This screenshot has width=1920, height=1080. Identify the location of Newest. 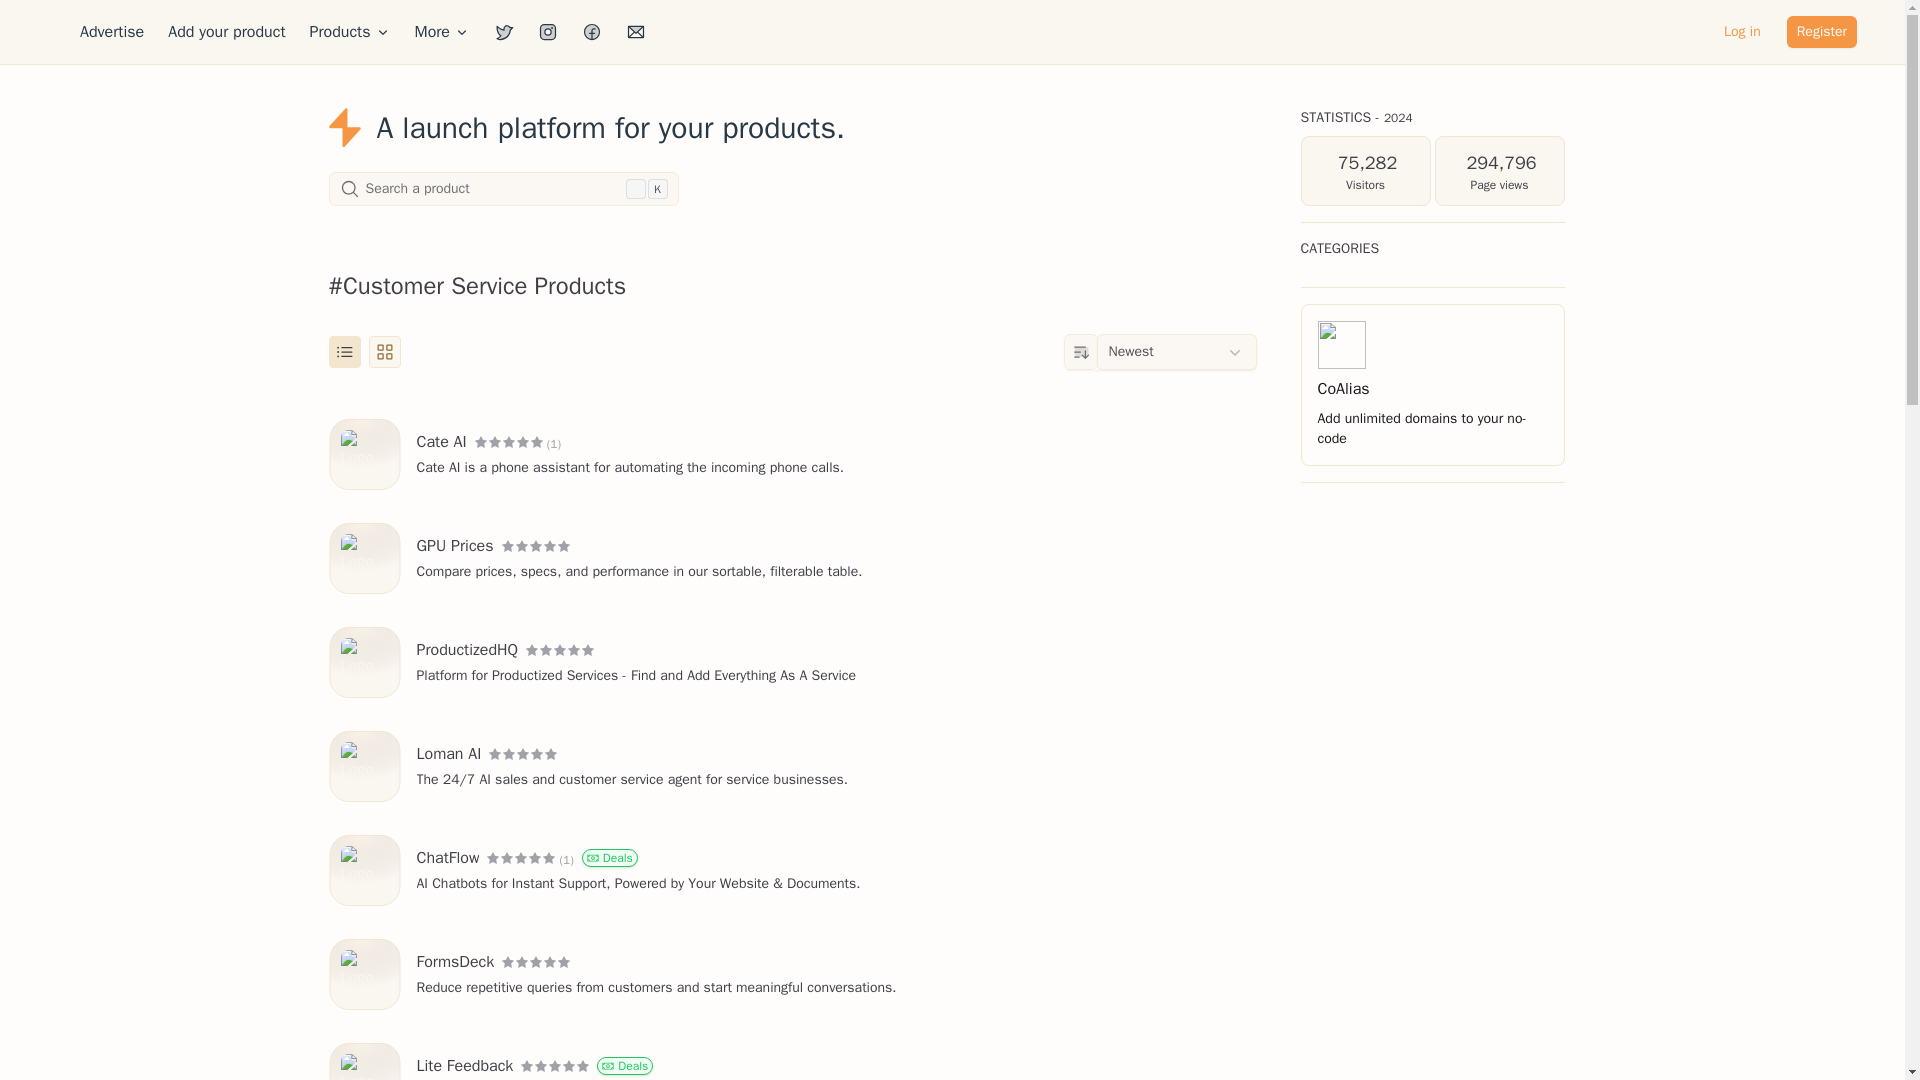
(1742, 32).